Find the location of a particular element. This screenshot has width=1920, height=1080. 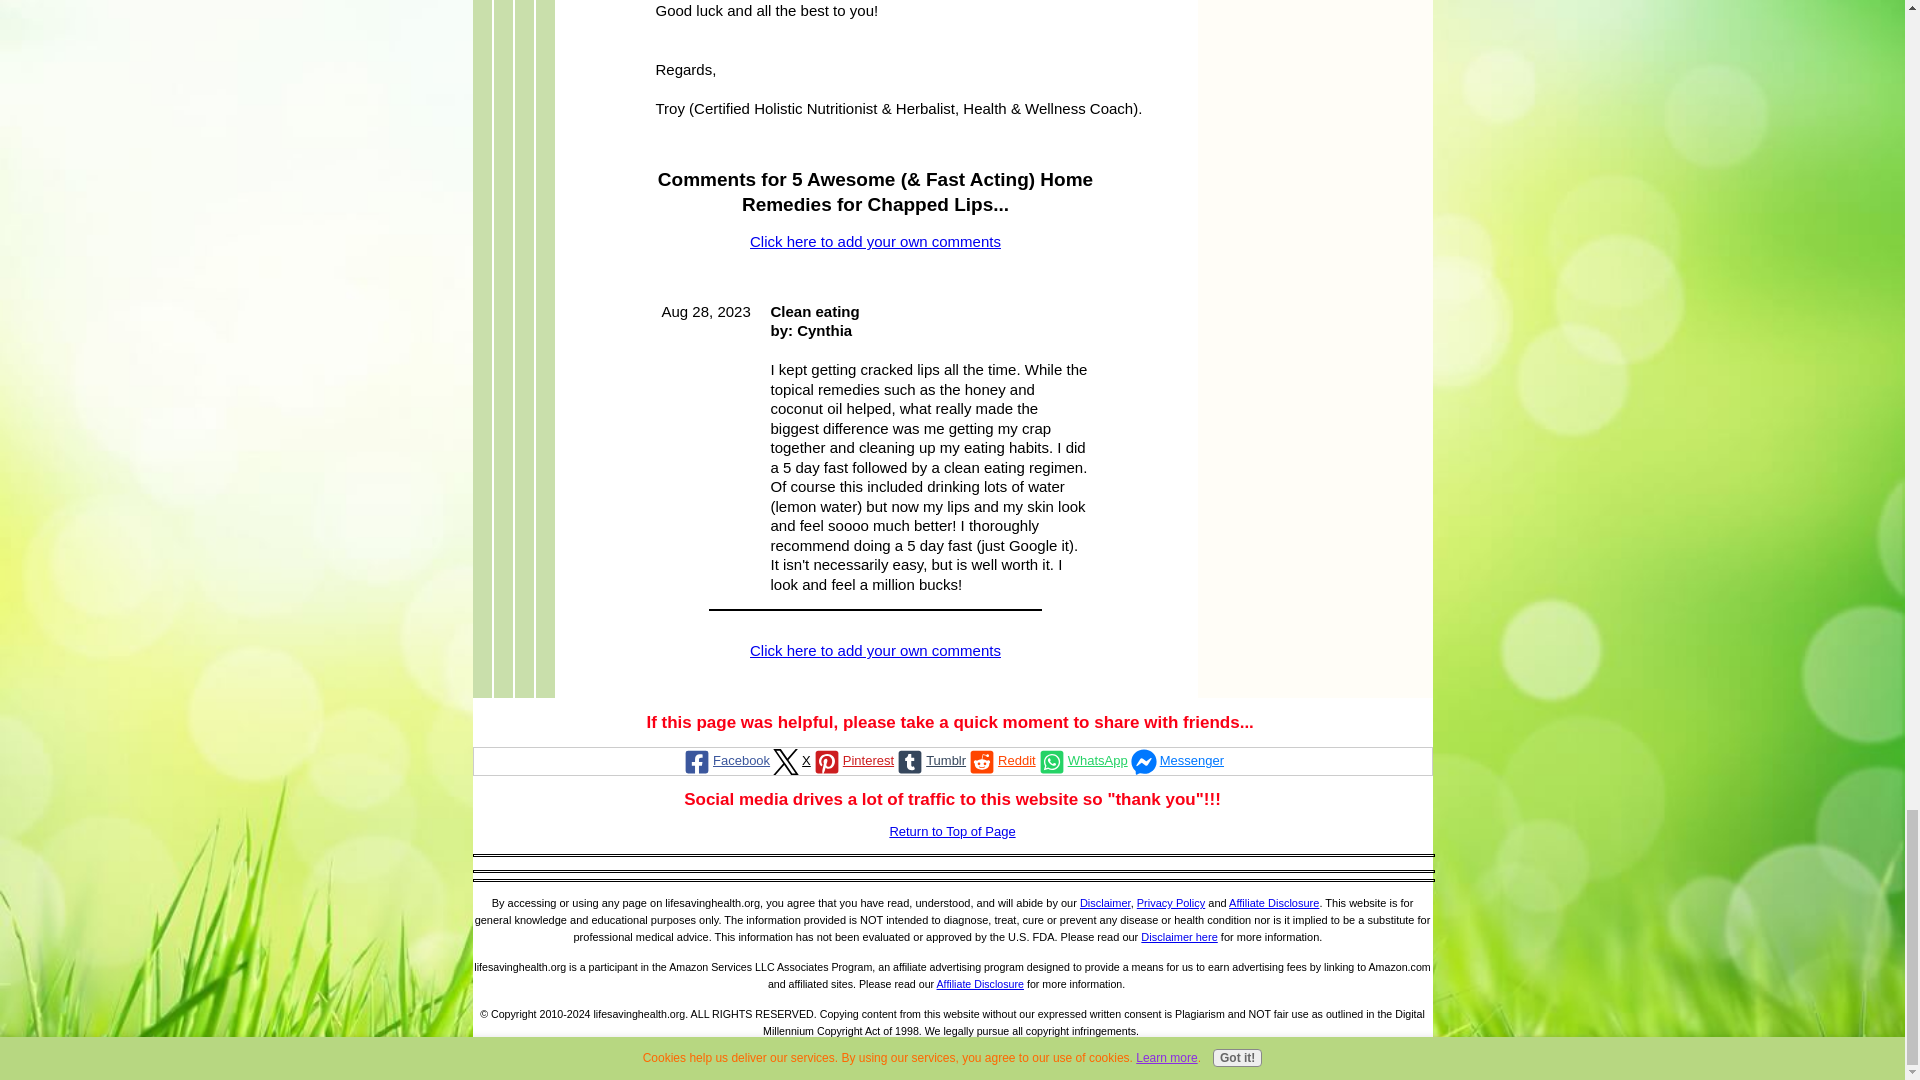

Click here to add your own comments is located at coordinates (875, 650).